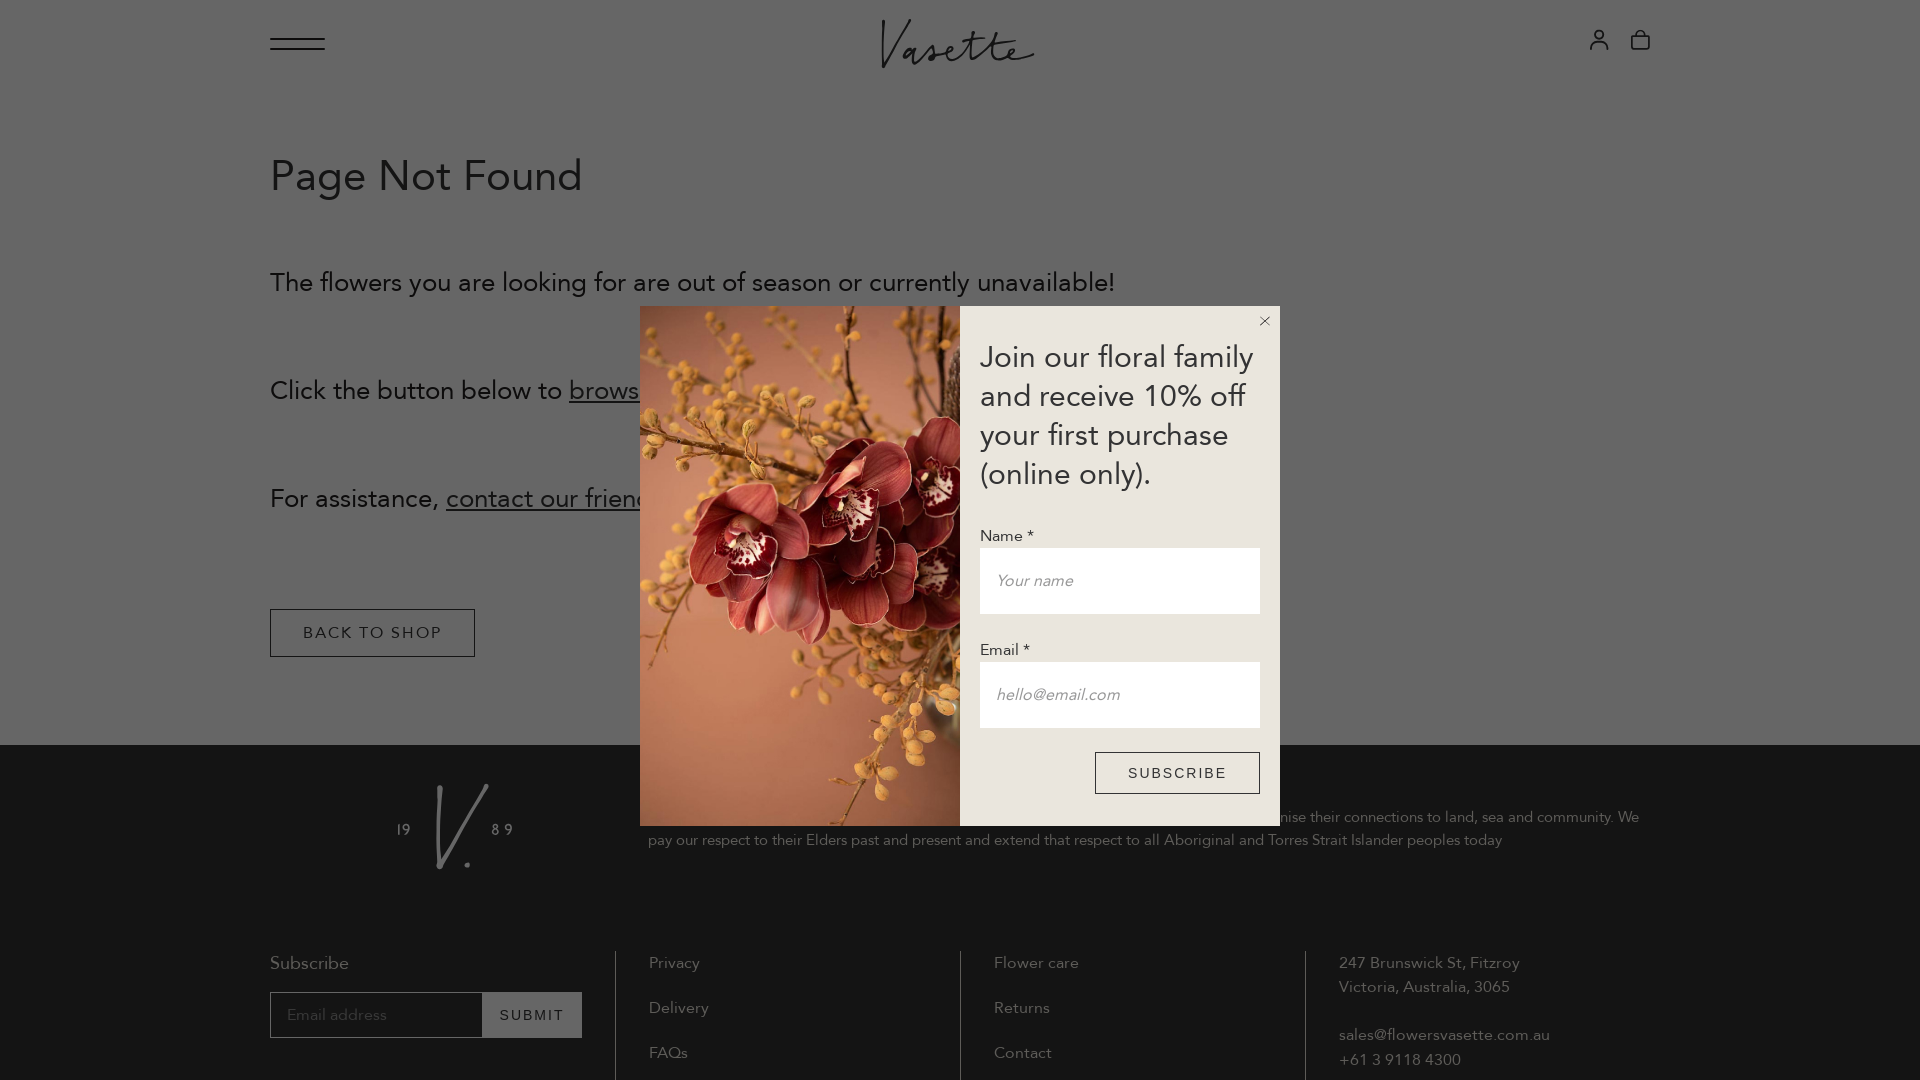 The image size is (1920, 1080). I want to click on BACK TO SHOP, so click(372, 633).